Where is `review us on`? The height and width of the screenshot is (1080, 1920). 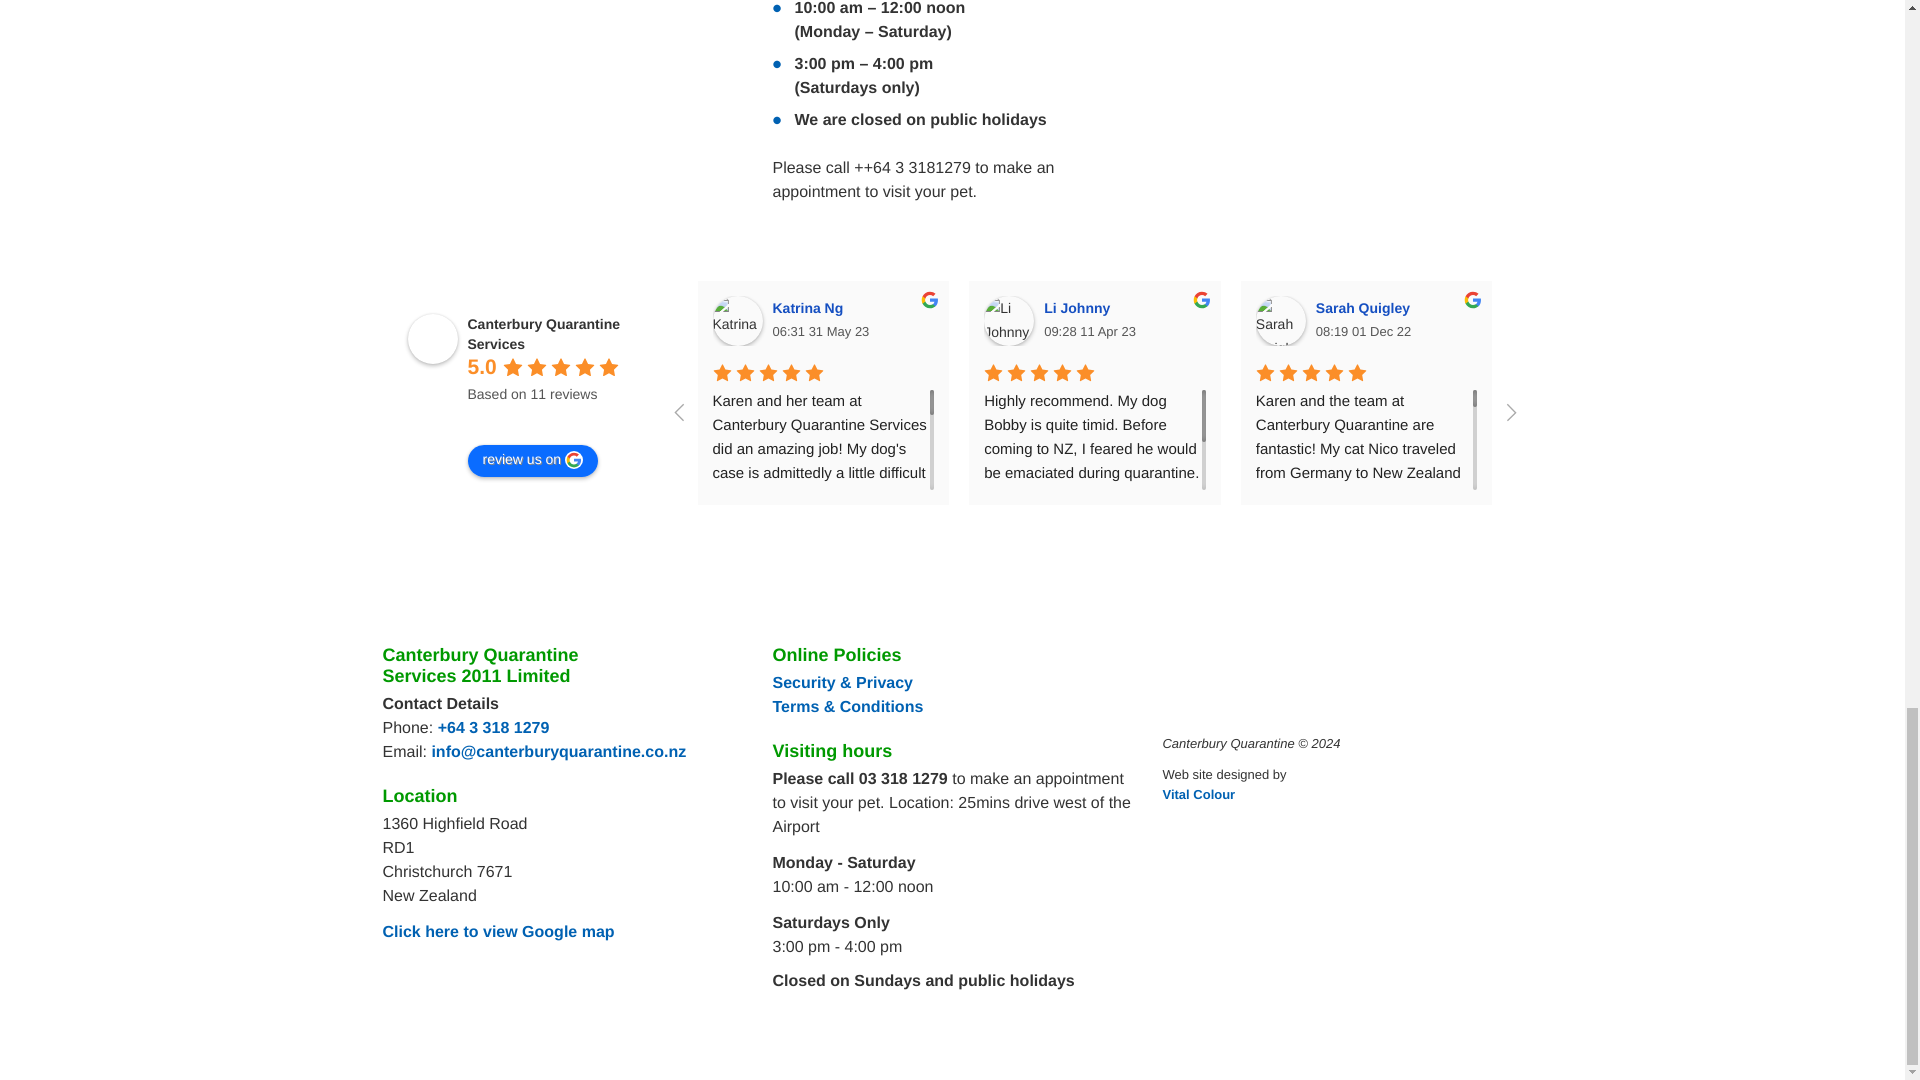
review us on is located at coordinates (534, 460).